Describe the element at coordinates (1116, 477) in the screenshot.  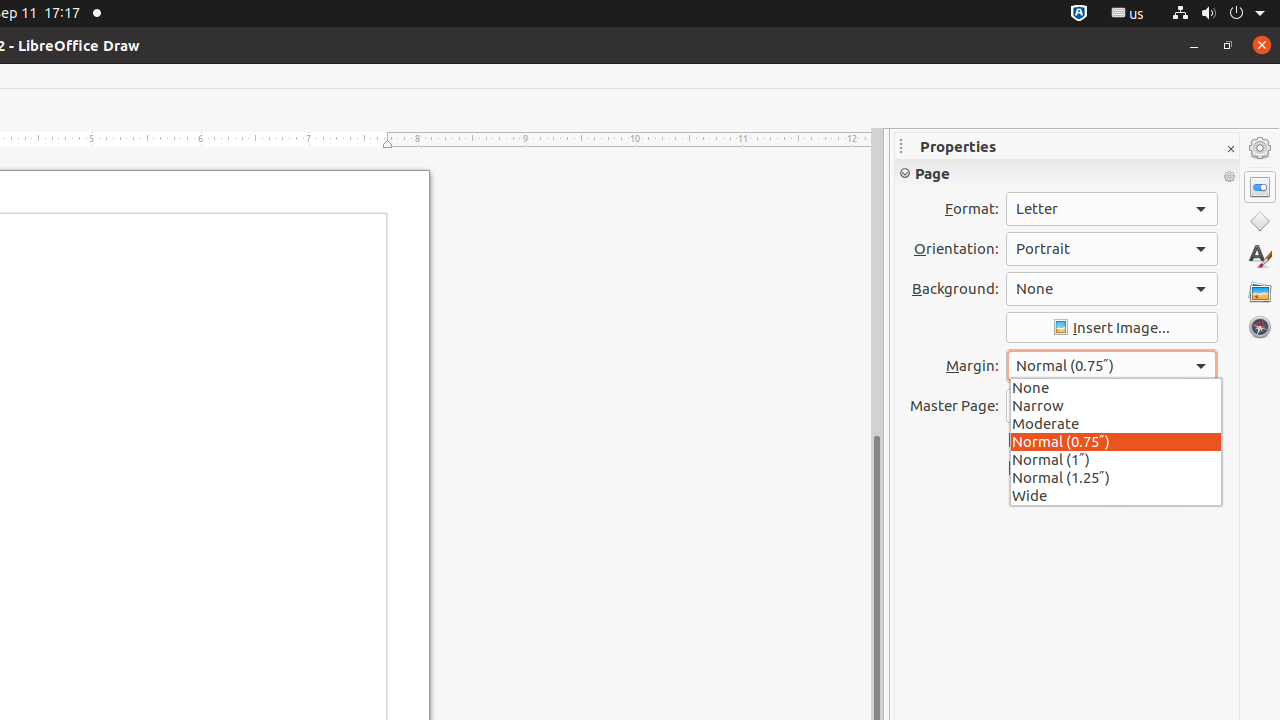
I see `Normal (1.25″)` at that location.